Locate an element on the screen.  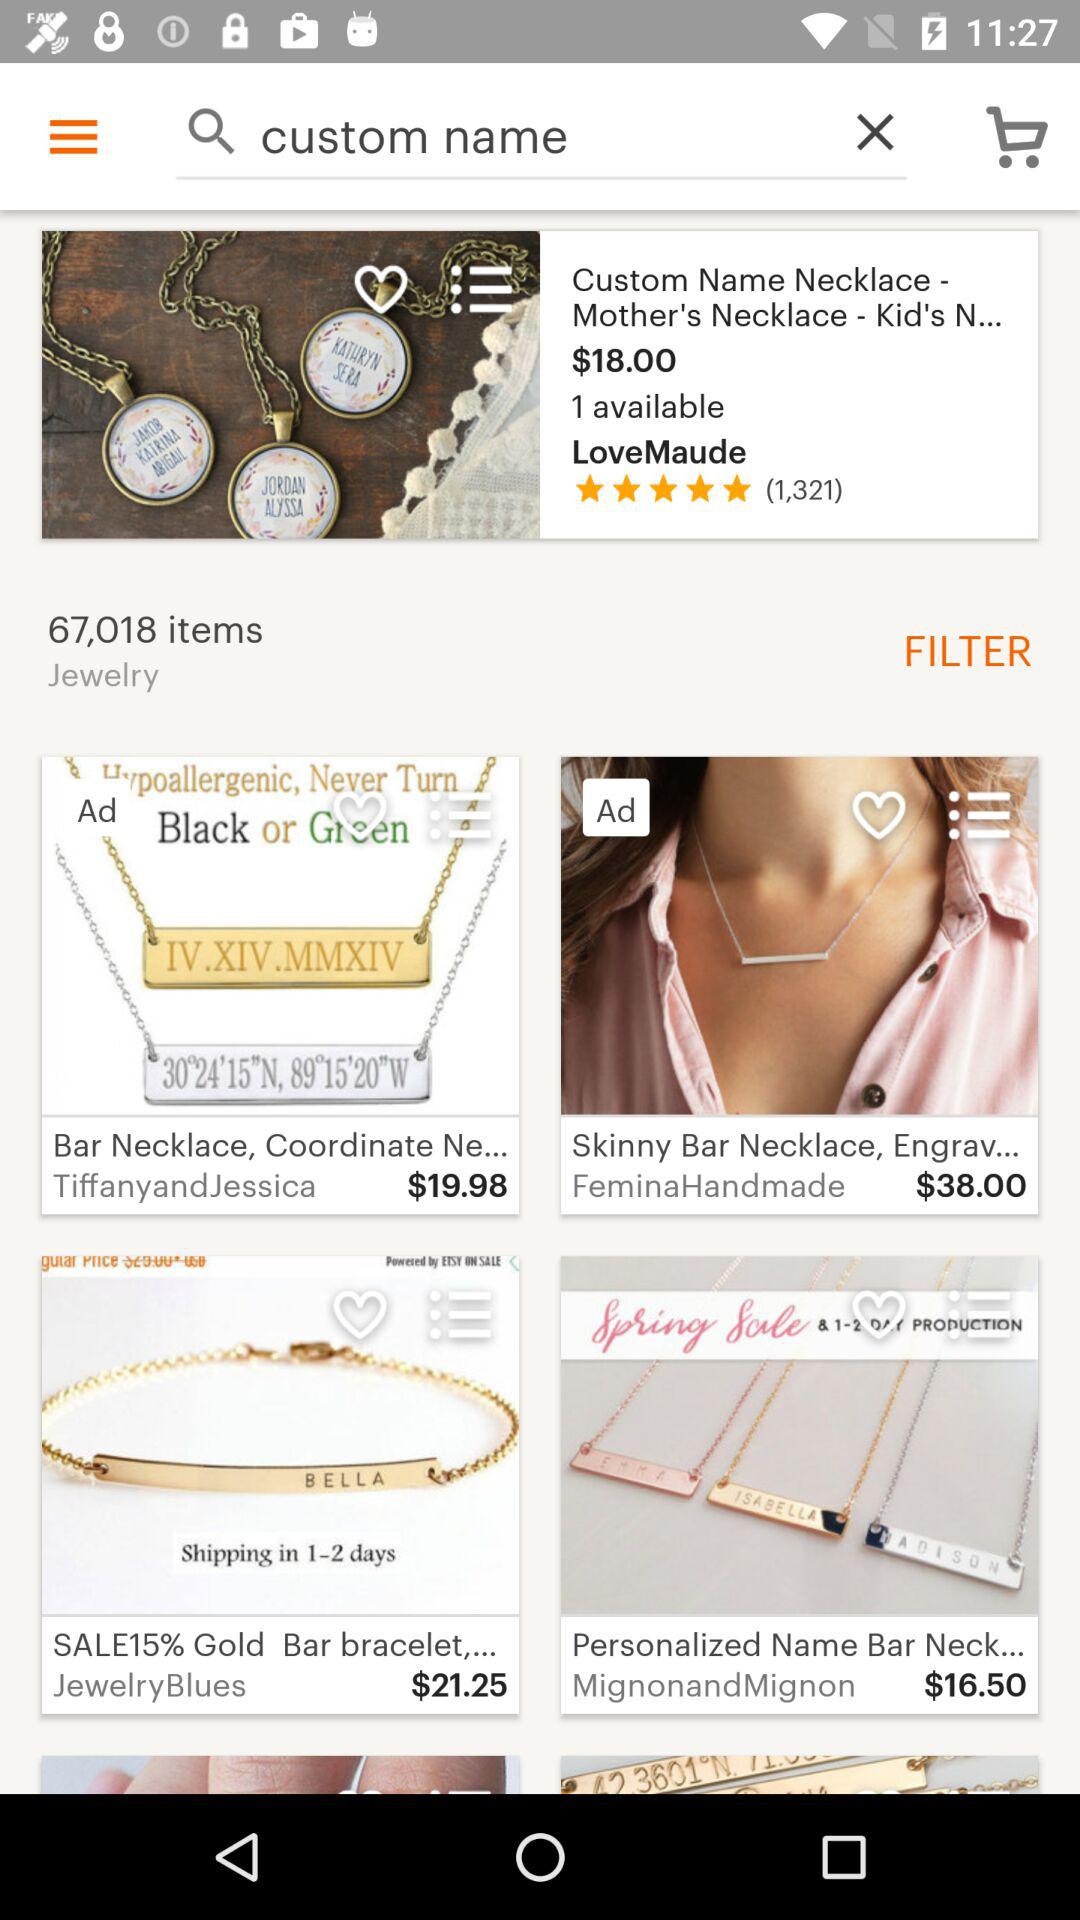
flip to filter item is located at coordinates (960, 647).